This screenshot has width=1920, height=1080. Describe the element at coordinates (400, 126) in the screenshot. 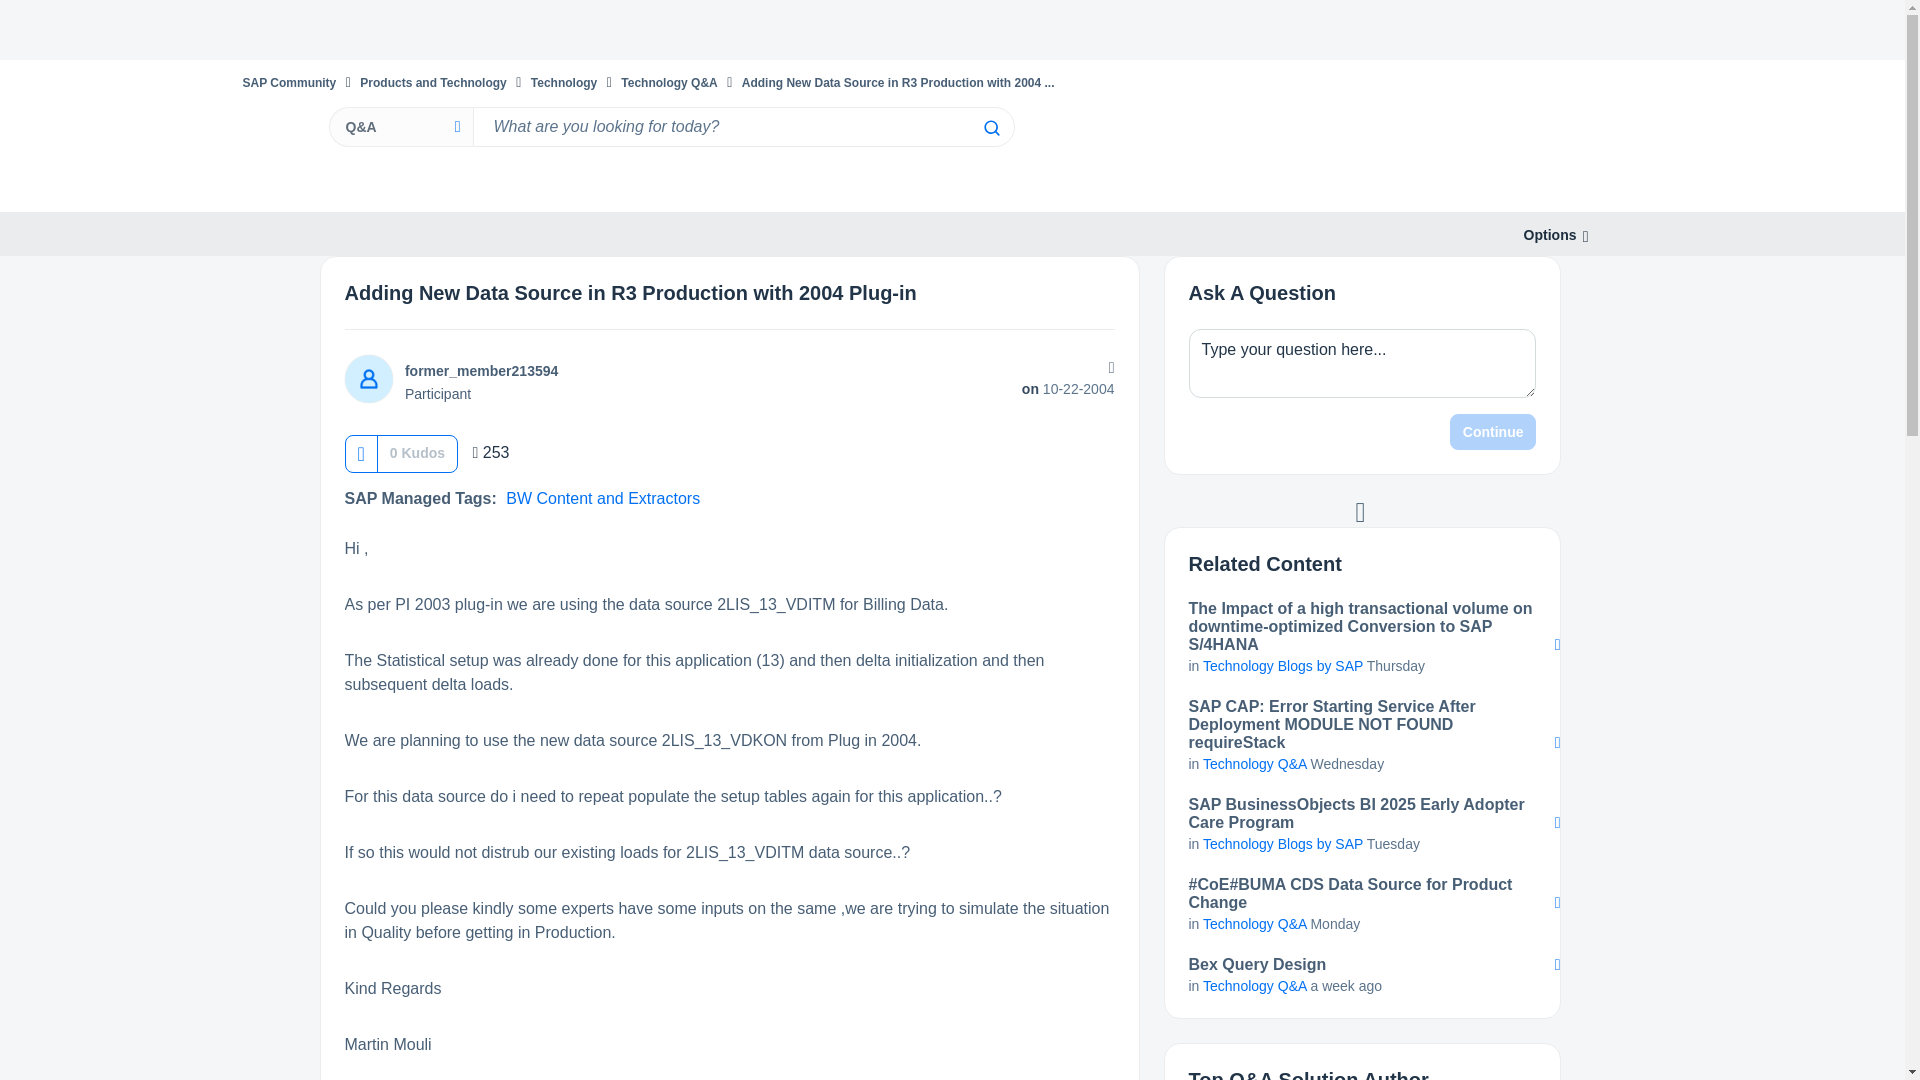

I see `Search Granularity` at that location.